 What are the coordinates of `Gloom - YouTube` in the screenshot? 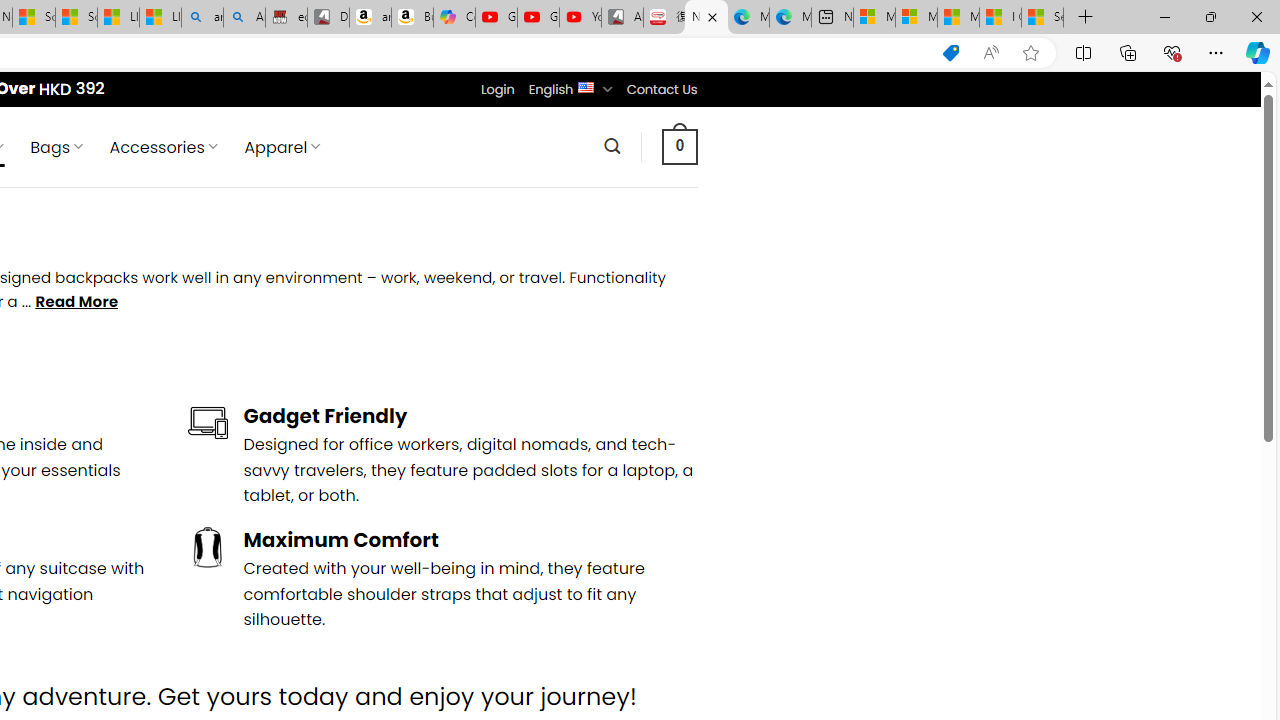 It's located at (538, 18).